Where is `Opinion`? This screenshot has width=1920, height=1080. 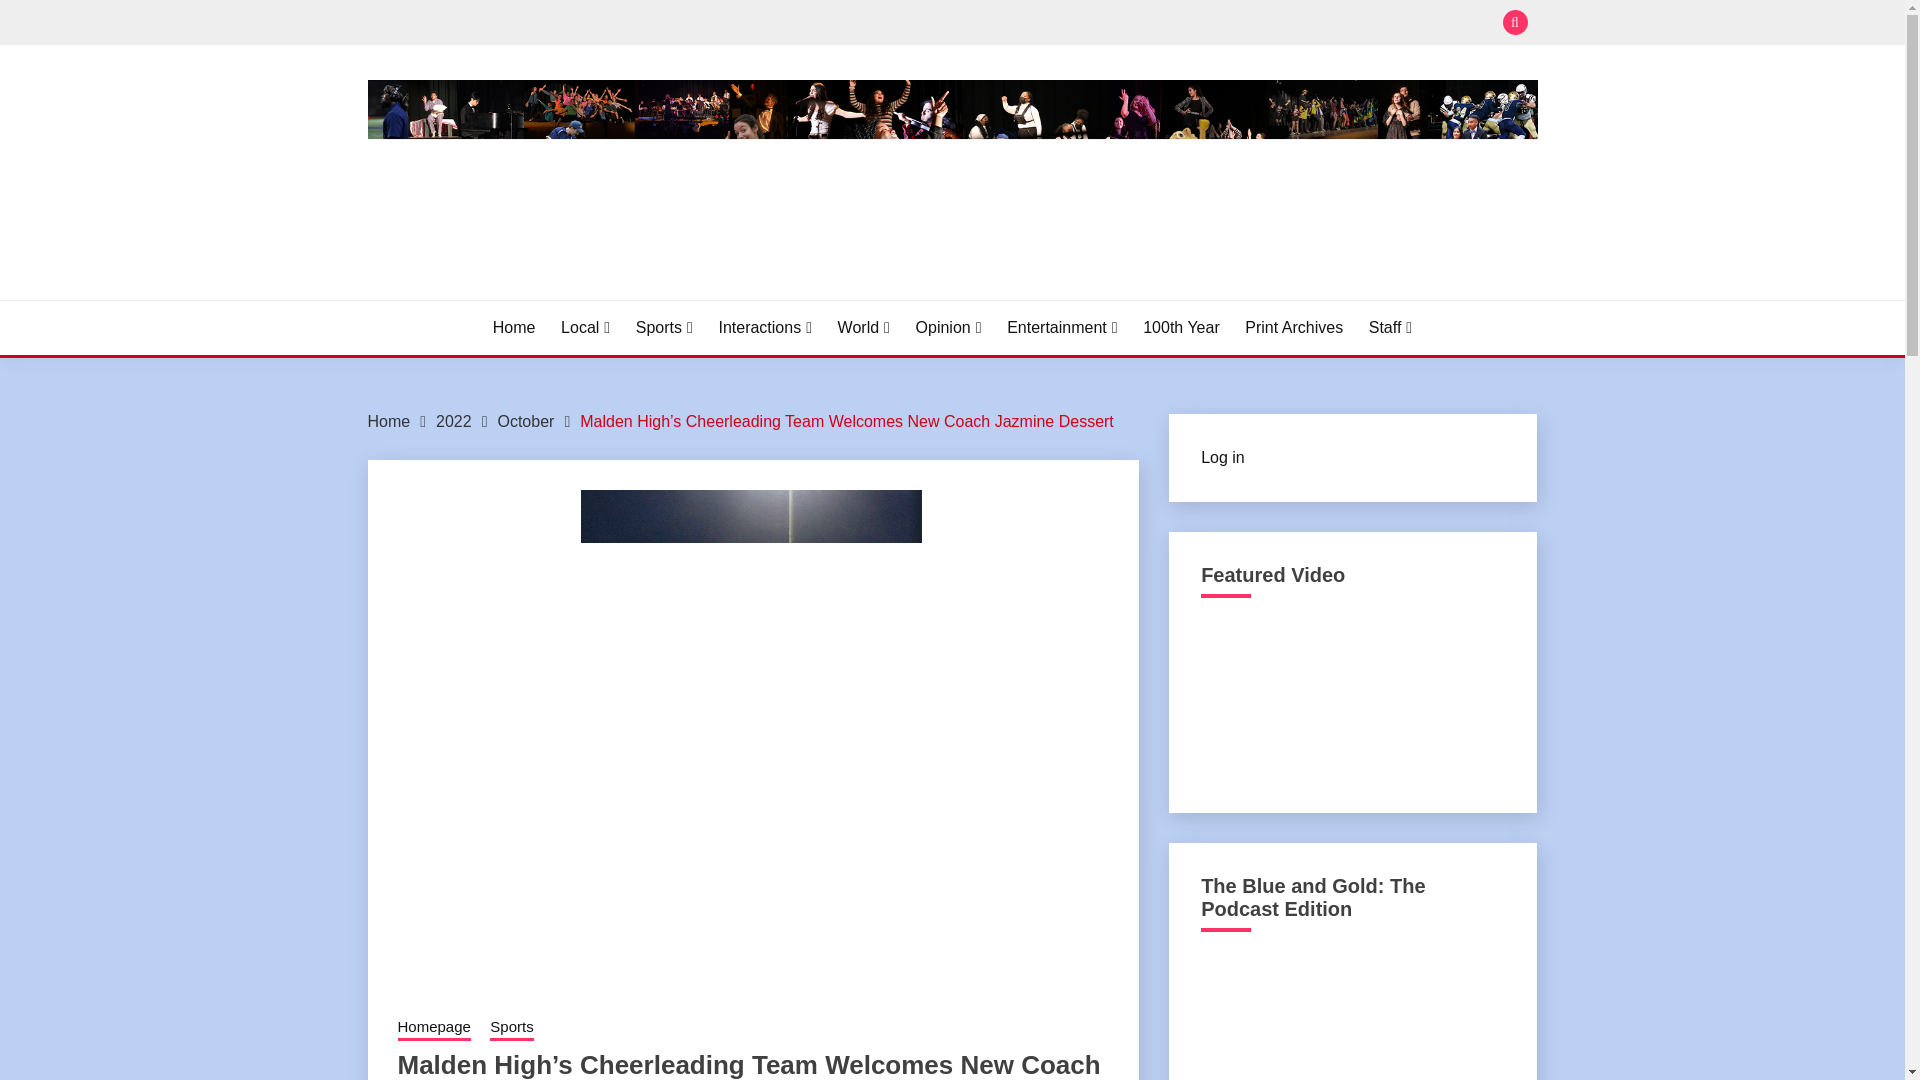
Opinion is located at coordinates (948, 328).